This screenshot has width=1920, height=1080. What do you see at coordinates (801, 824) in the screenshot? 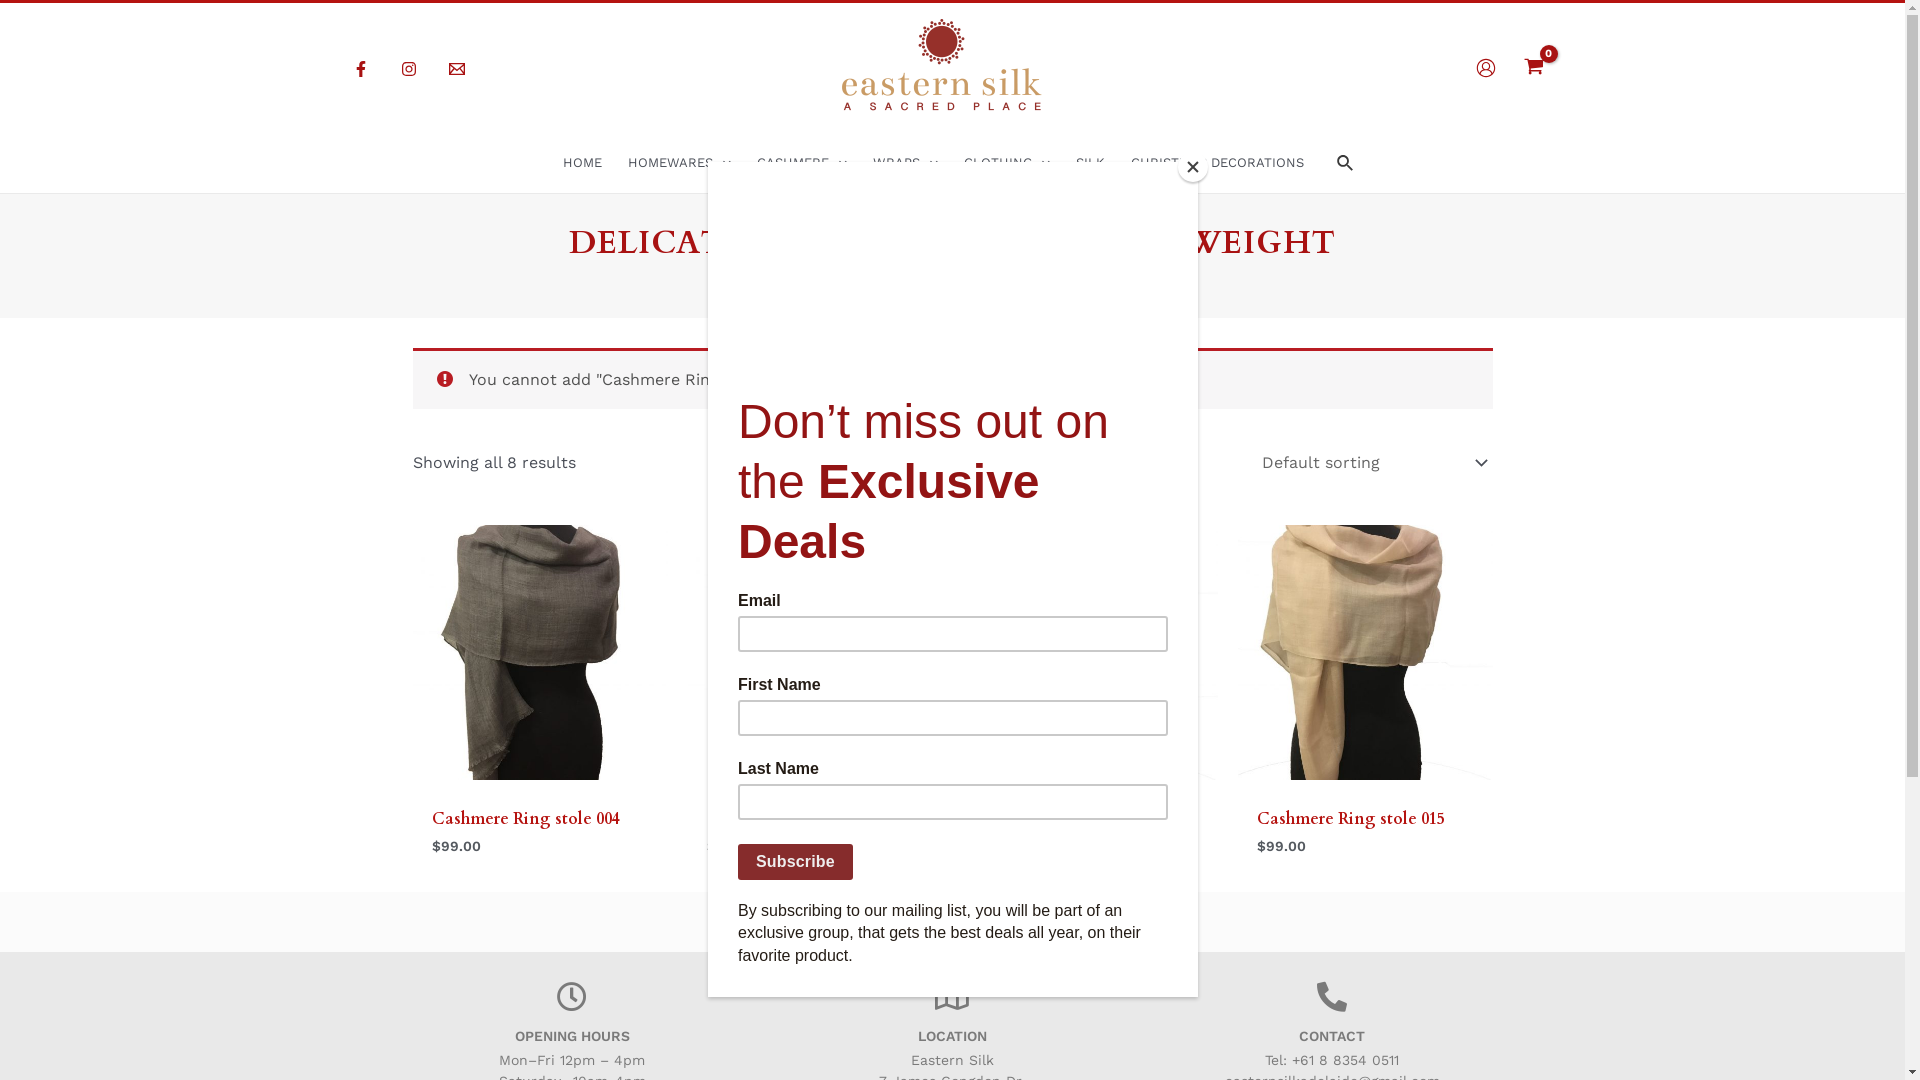
I see `Cashmere Ring stole 005` at bounding box center [801, 824].